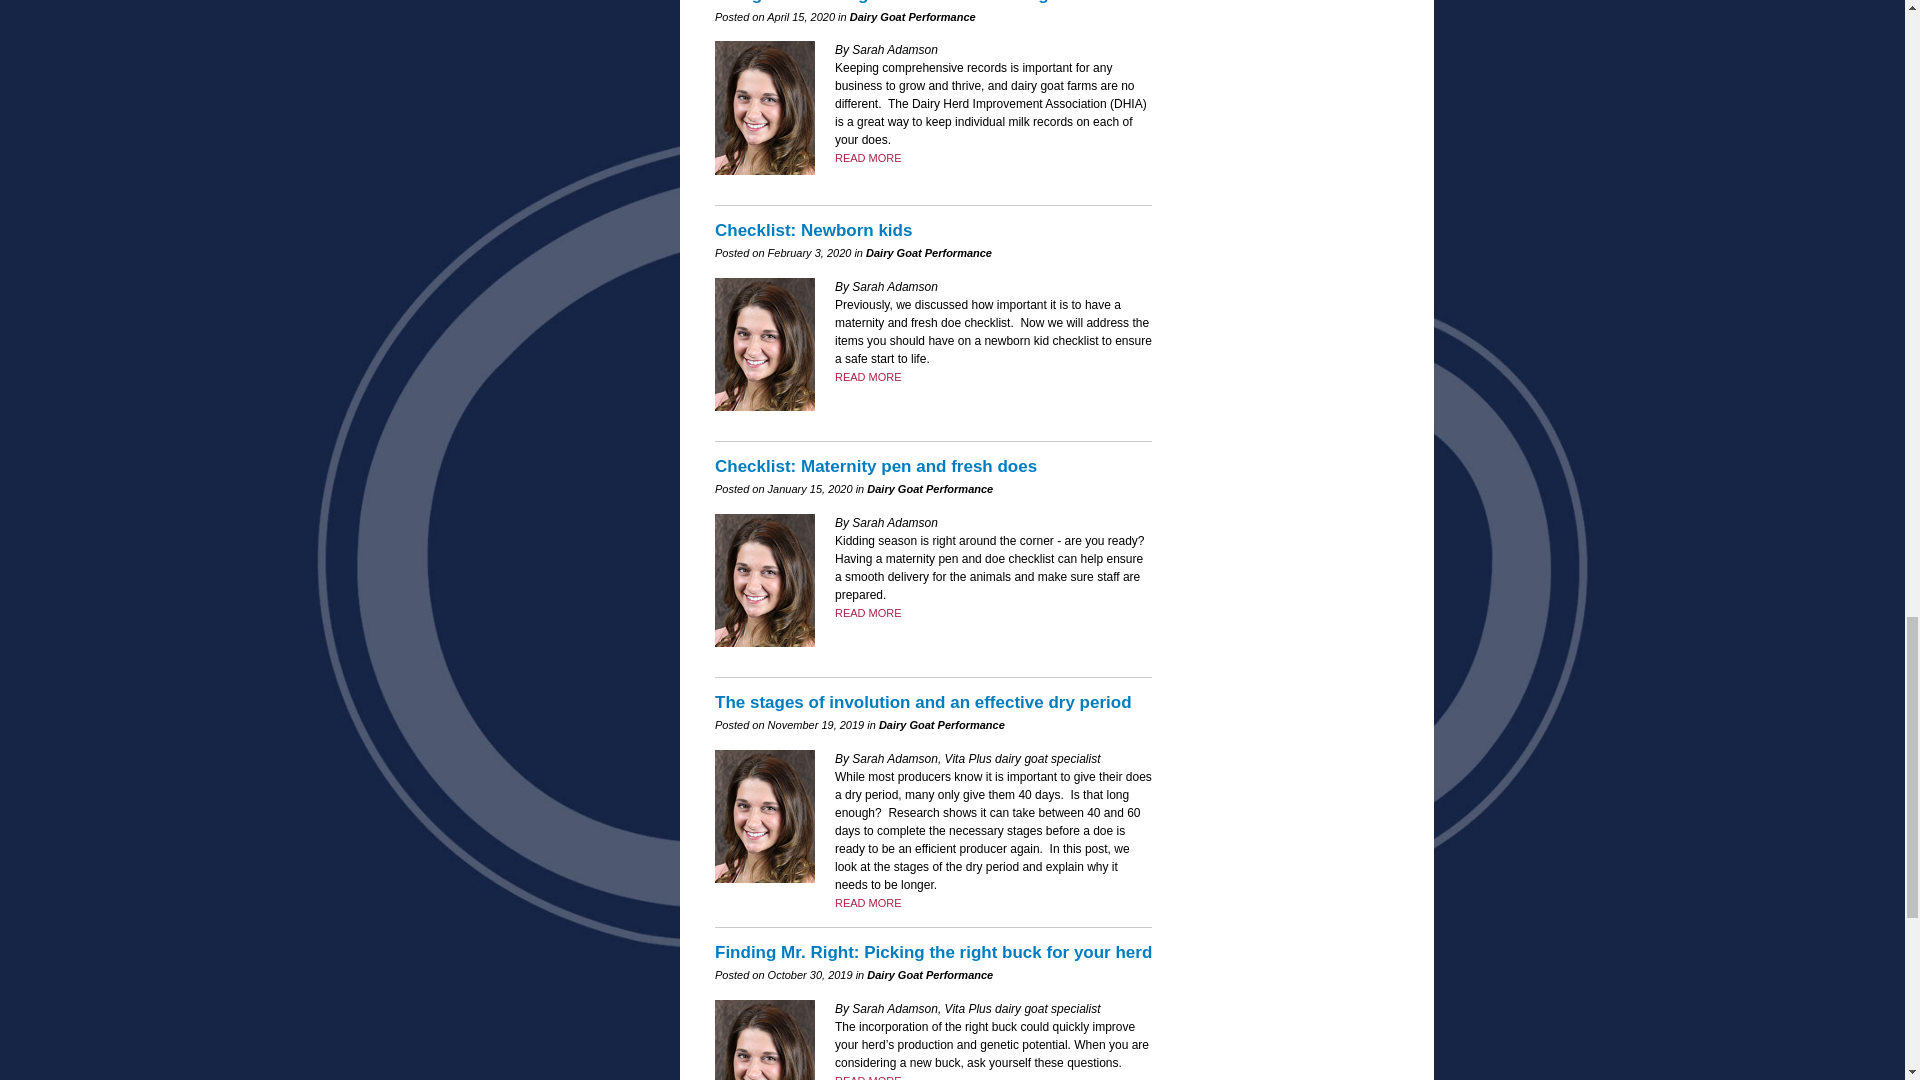 The height and width of the screenshot is (1080, 1920). What do you see at coordinates (868, 903) in the screenshot?
I see `Winter calf barn ventilation` at bounding box center [868, 903].